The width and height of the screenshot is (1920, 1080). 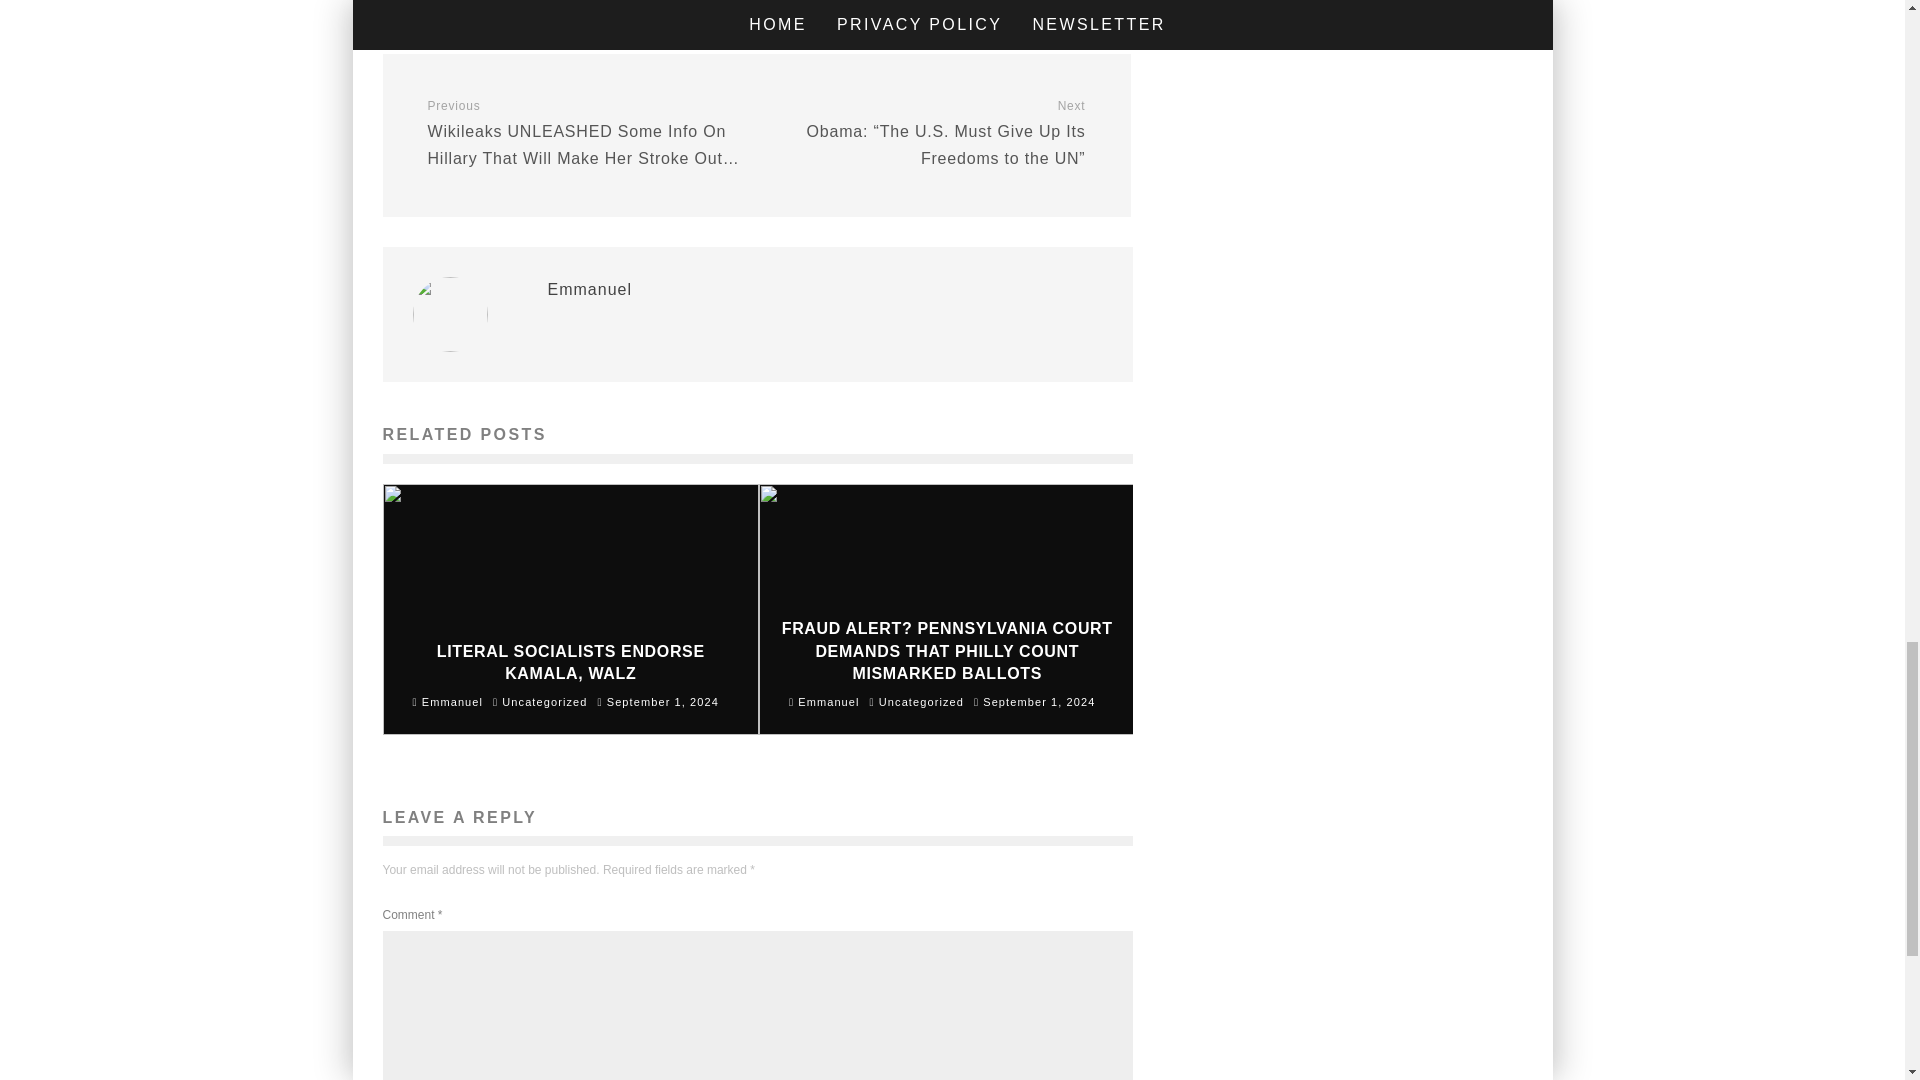 I want to click on Uncategorized, so click(x=544, y=702).